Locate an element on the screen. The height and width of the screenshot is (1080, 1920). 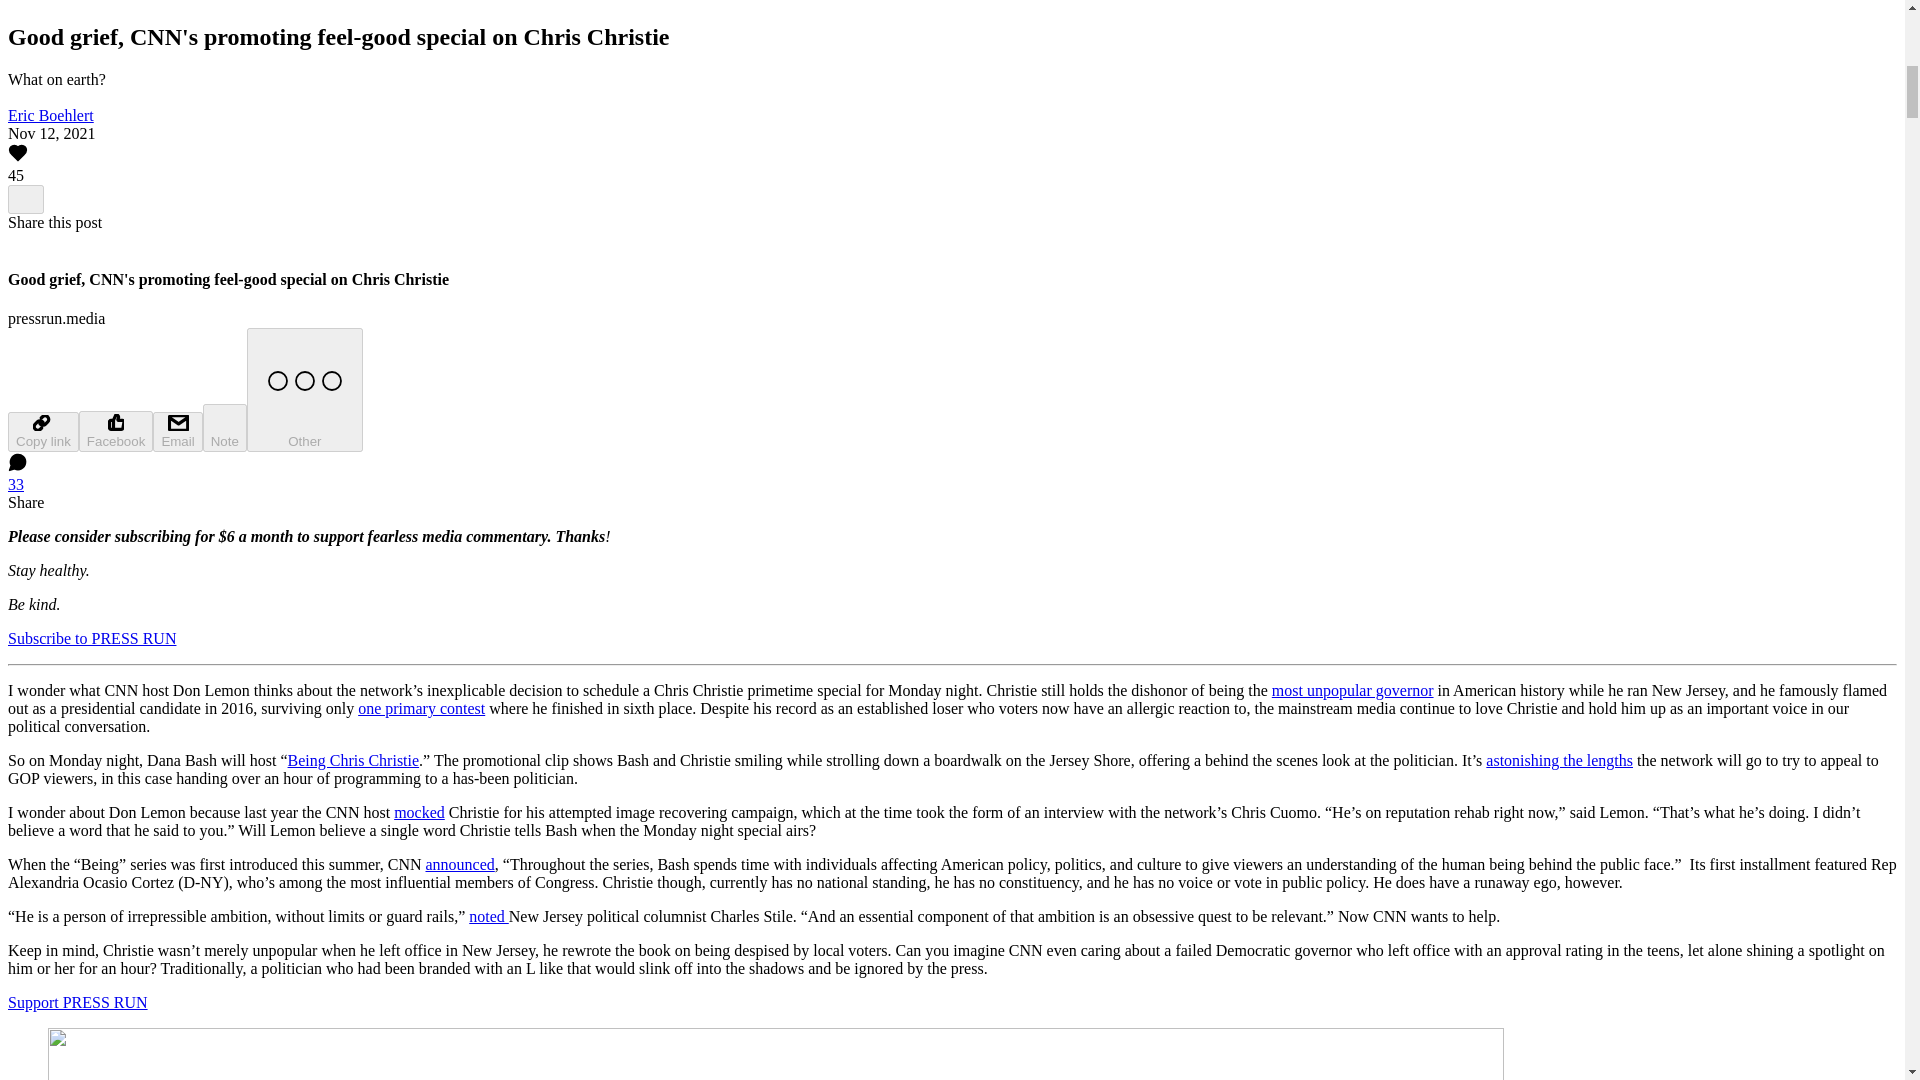
noted is located at coordinates (488, 916).